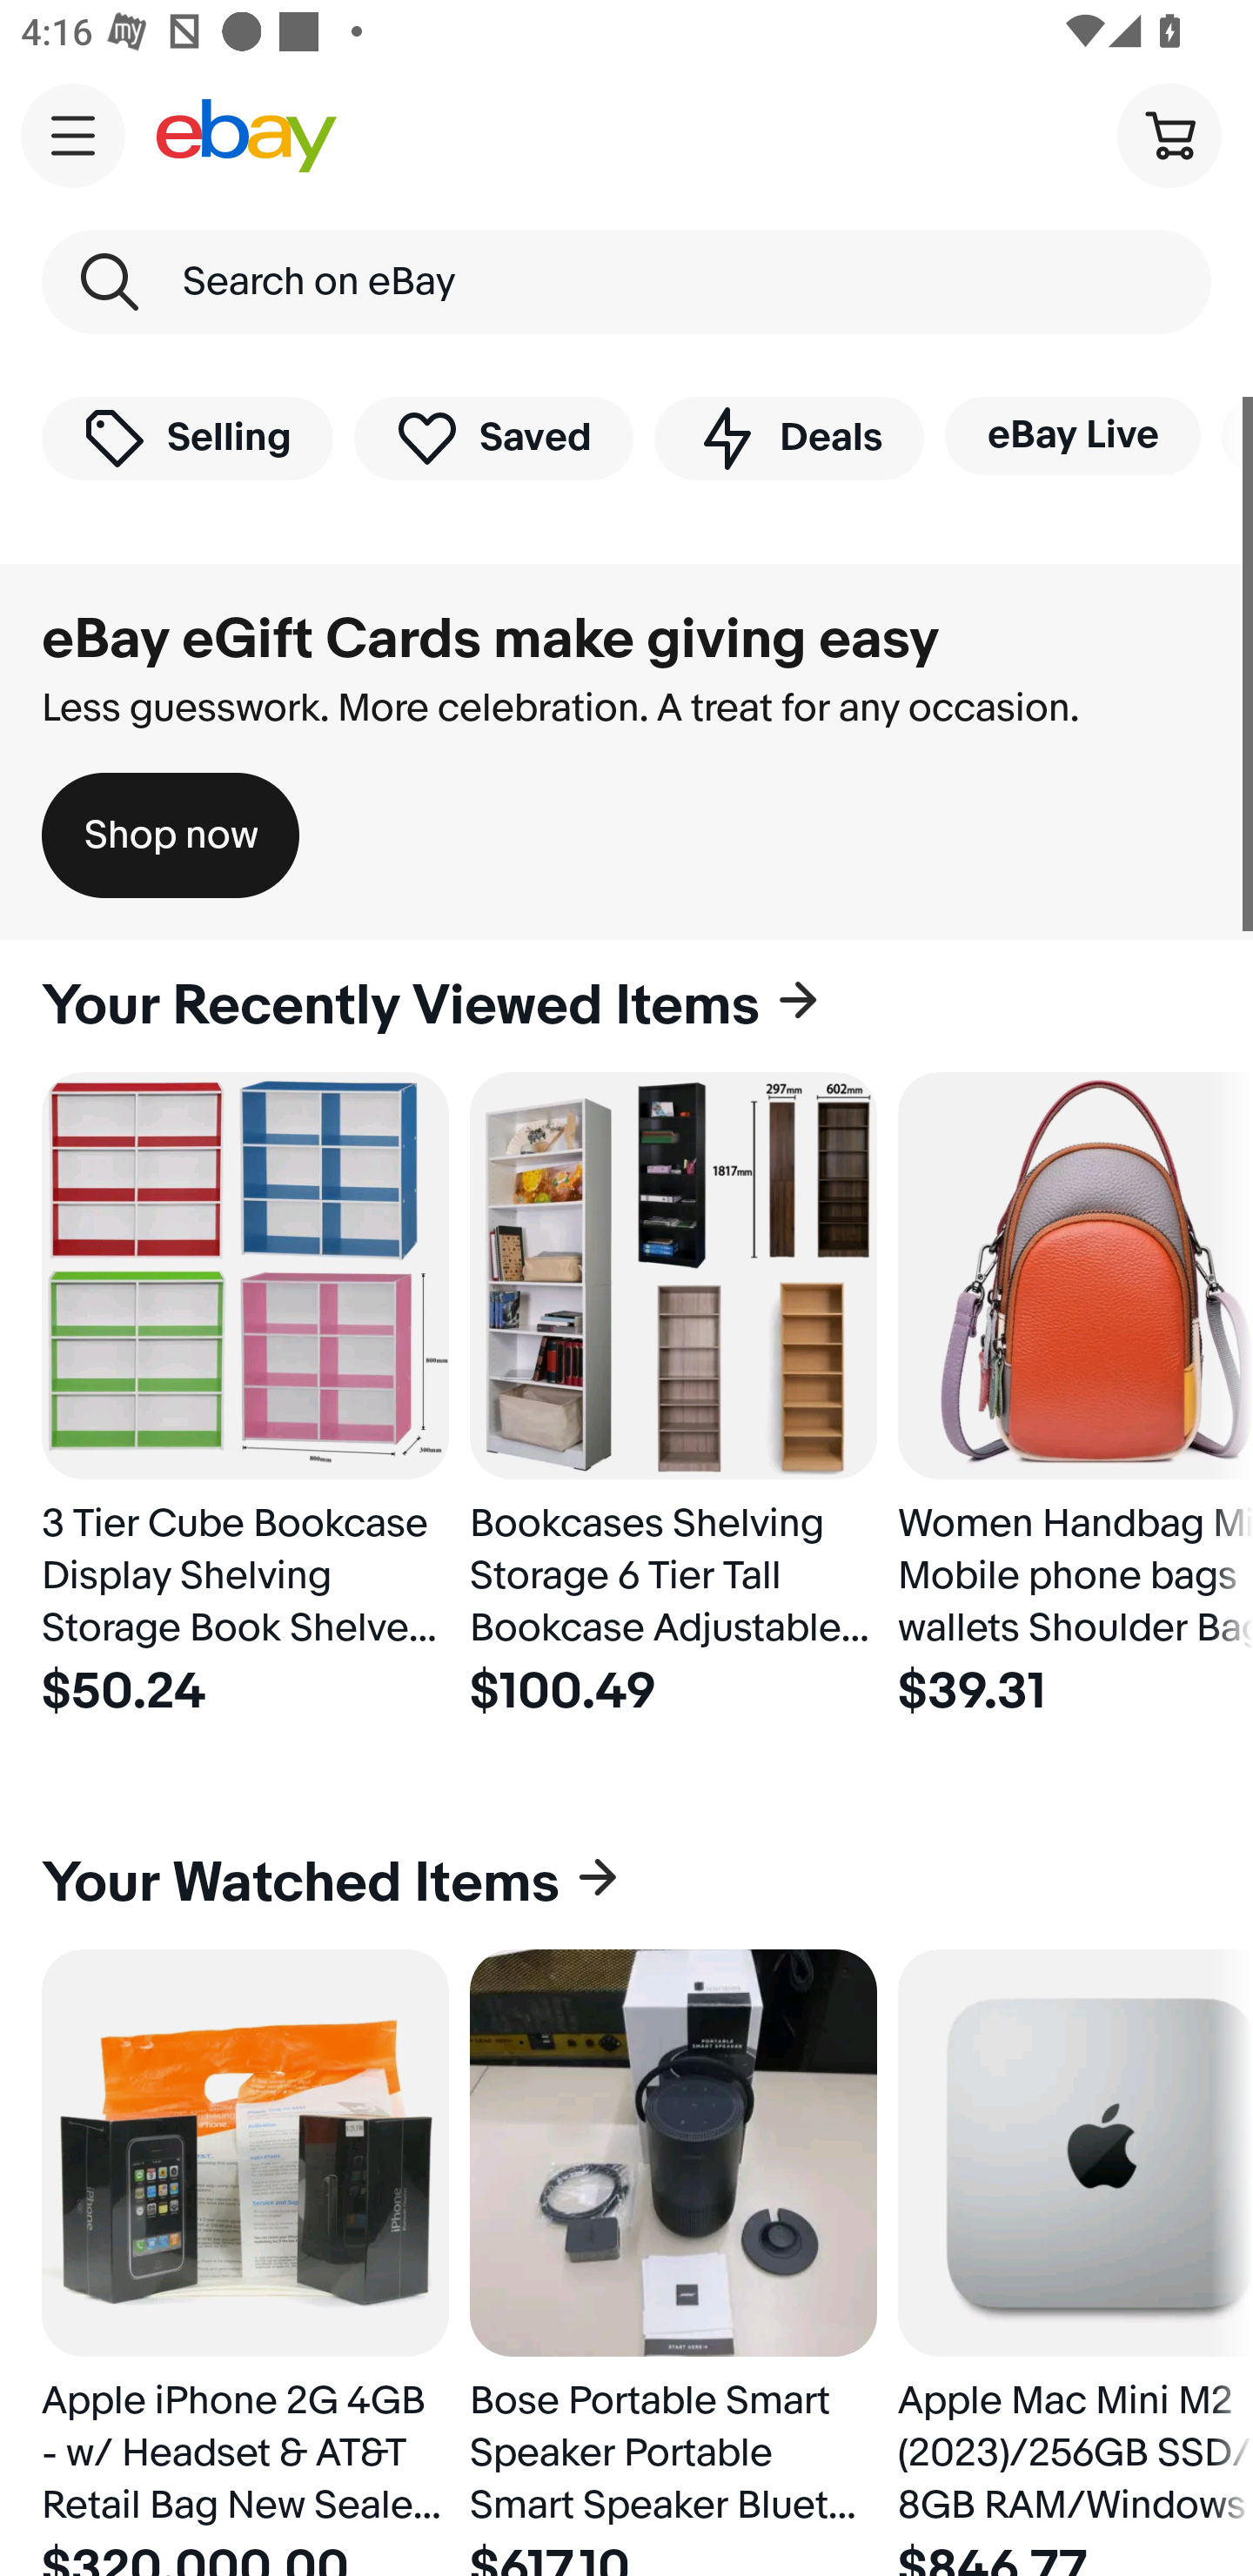  What do you see at coordinates (187, 437) in the screenshot?
I see `Selling` at bounding box center [187, 437].